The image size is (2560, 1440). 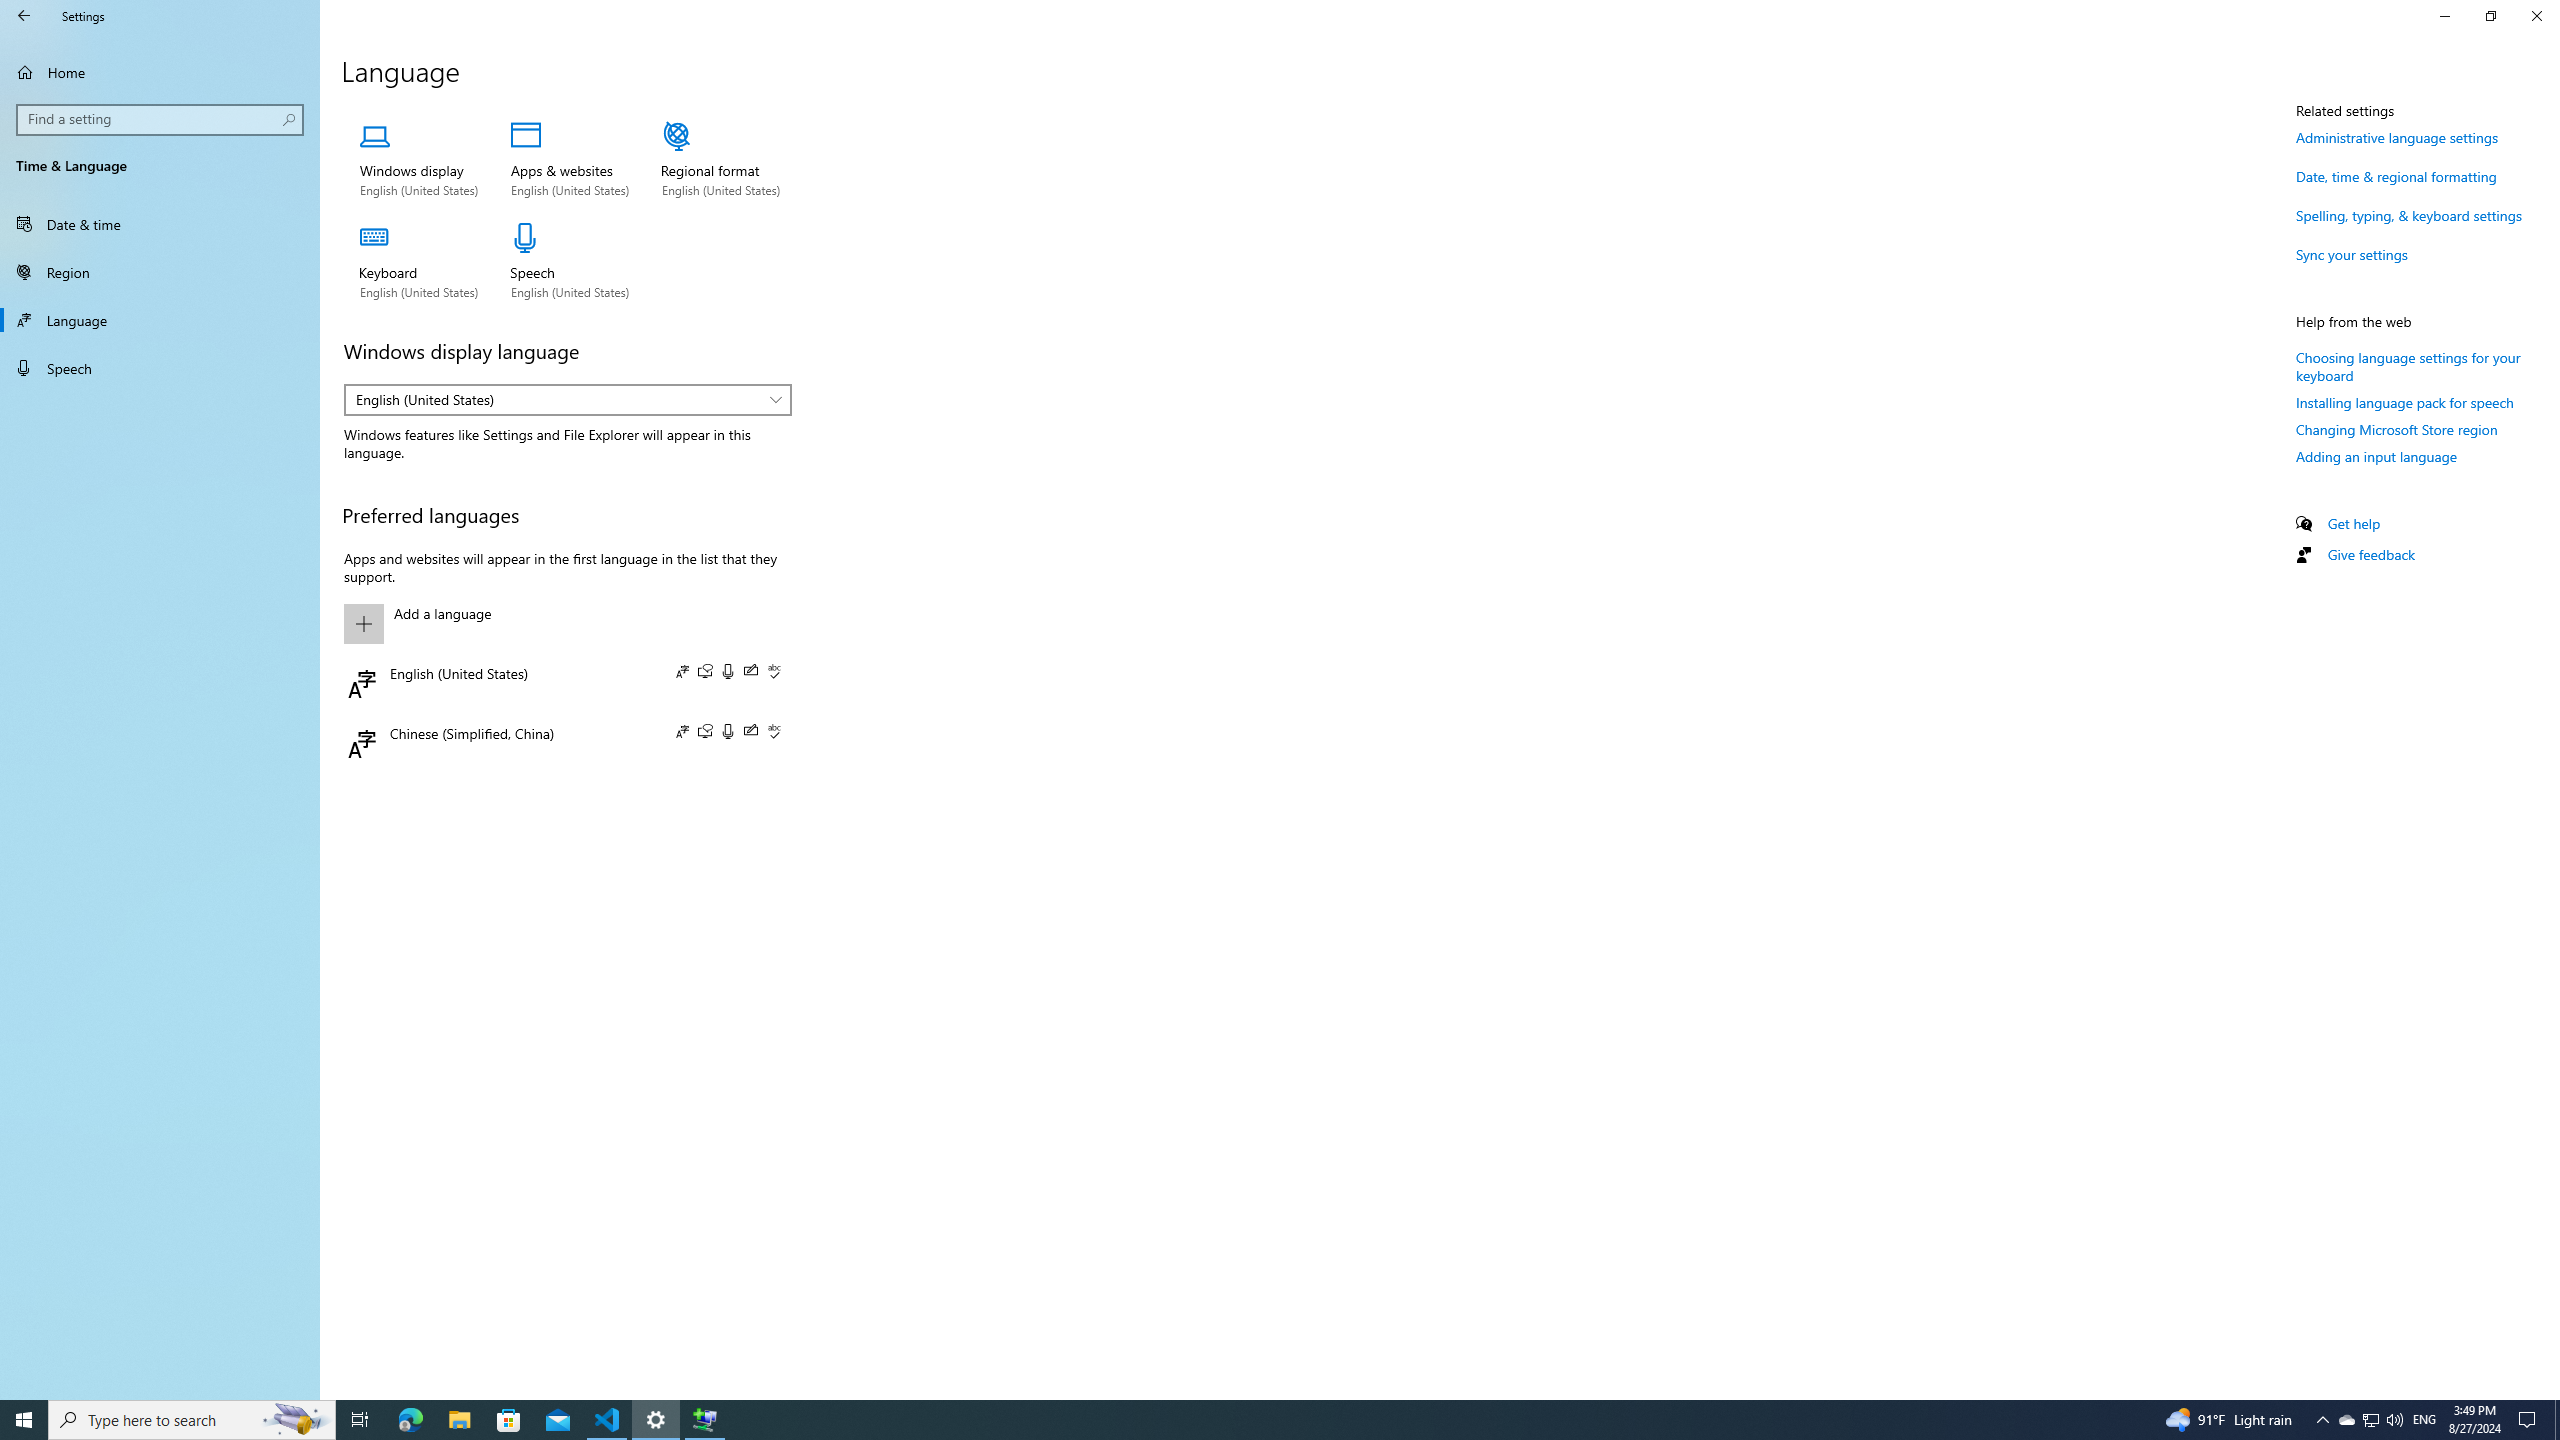 I want to click on Tray Input Indicator - English (United States), so click(x=2424, y=1420).